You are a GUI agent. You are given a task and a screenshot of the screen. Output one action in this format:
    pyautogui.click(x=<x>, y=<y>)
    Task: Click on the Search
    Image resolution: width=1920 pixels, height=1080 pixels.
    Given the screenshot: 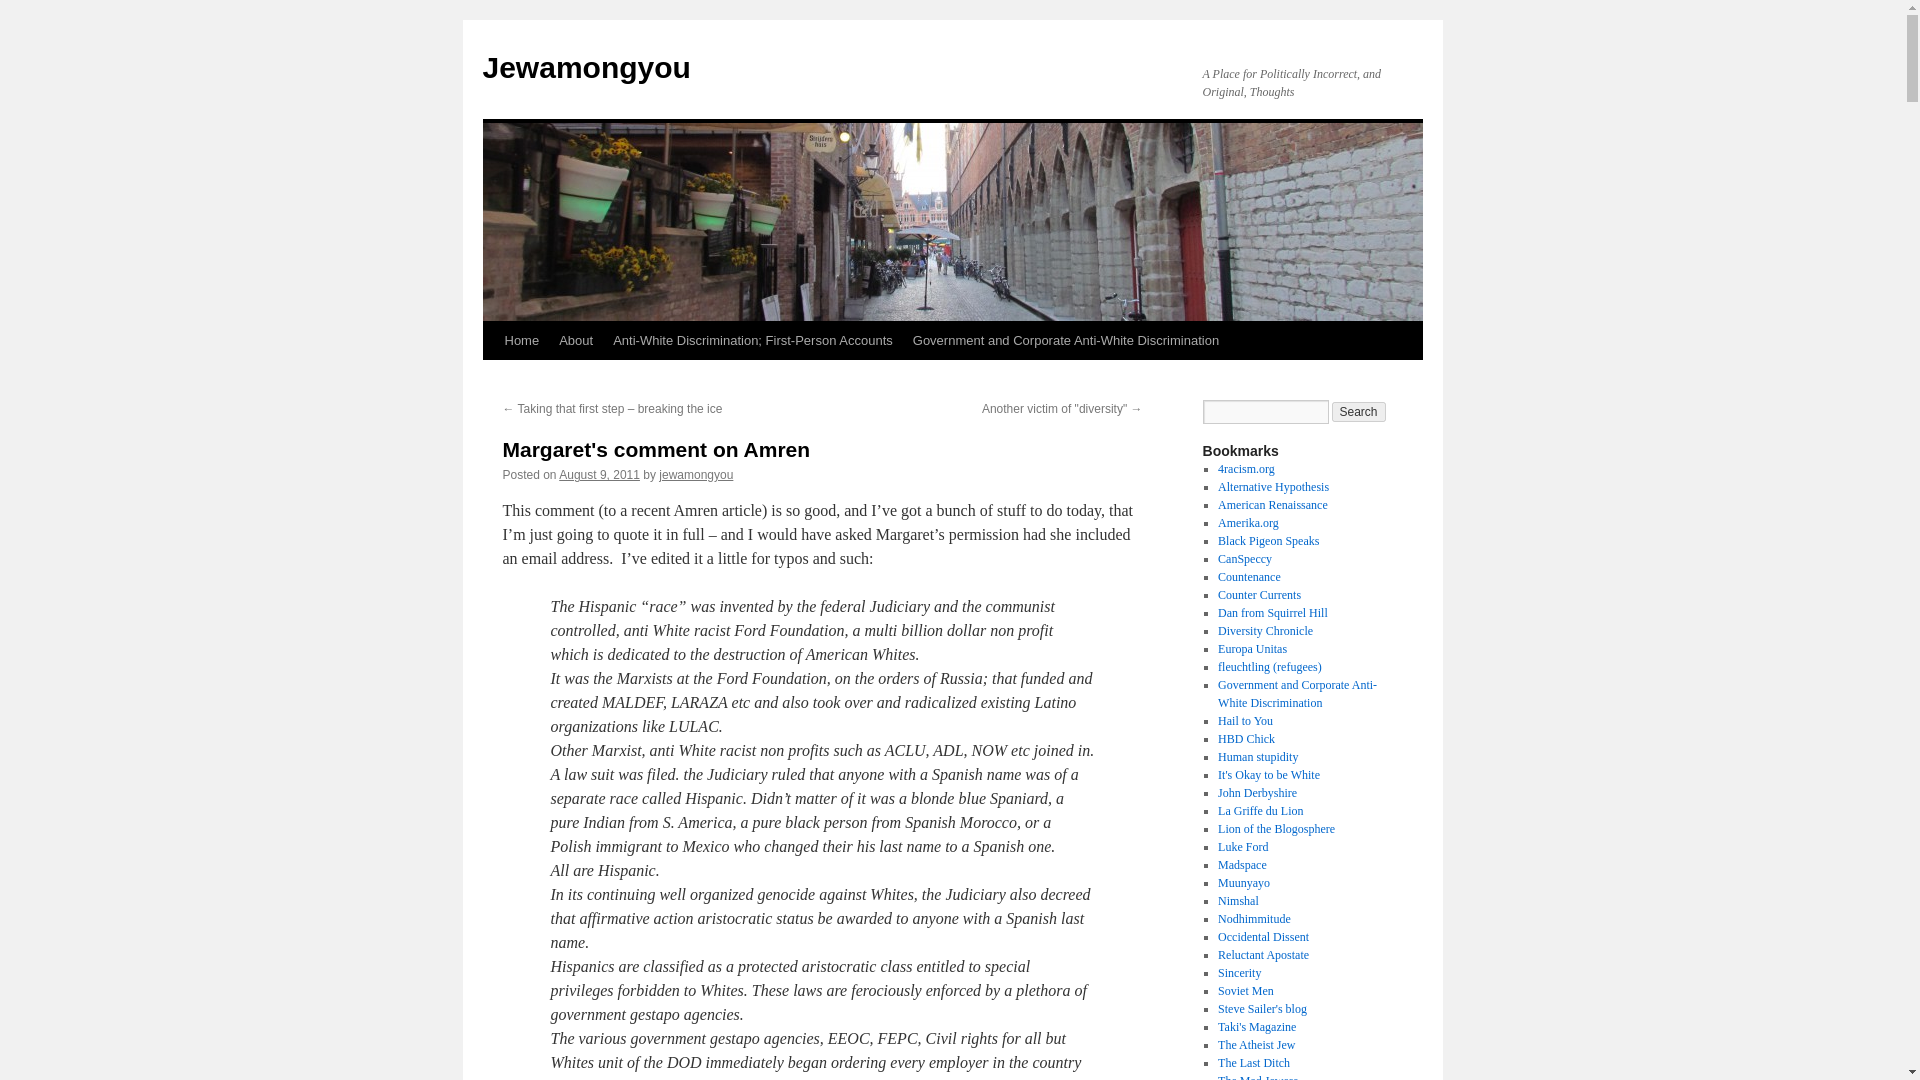 What is the action you would take?
    pyautogui.click(x=1359, y=412)
    